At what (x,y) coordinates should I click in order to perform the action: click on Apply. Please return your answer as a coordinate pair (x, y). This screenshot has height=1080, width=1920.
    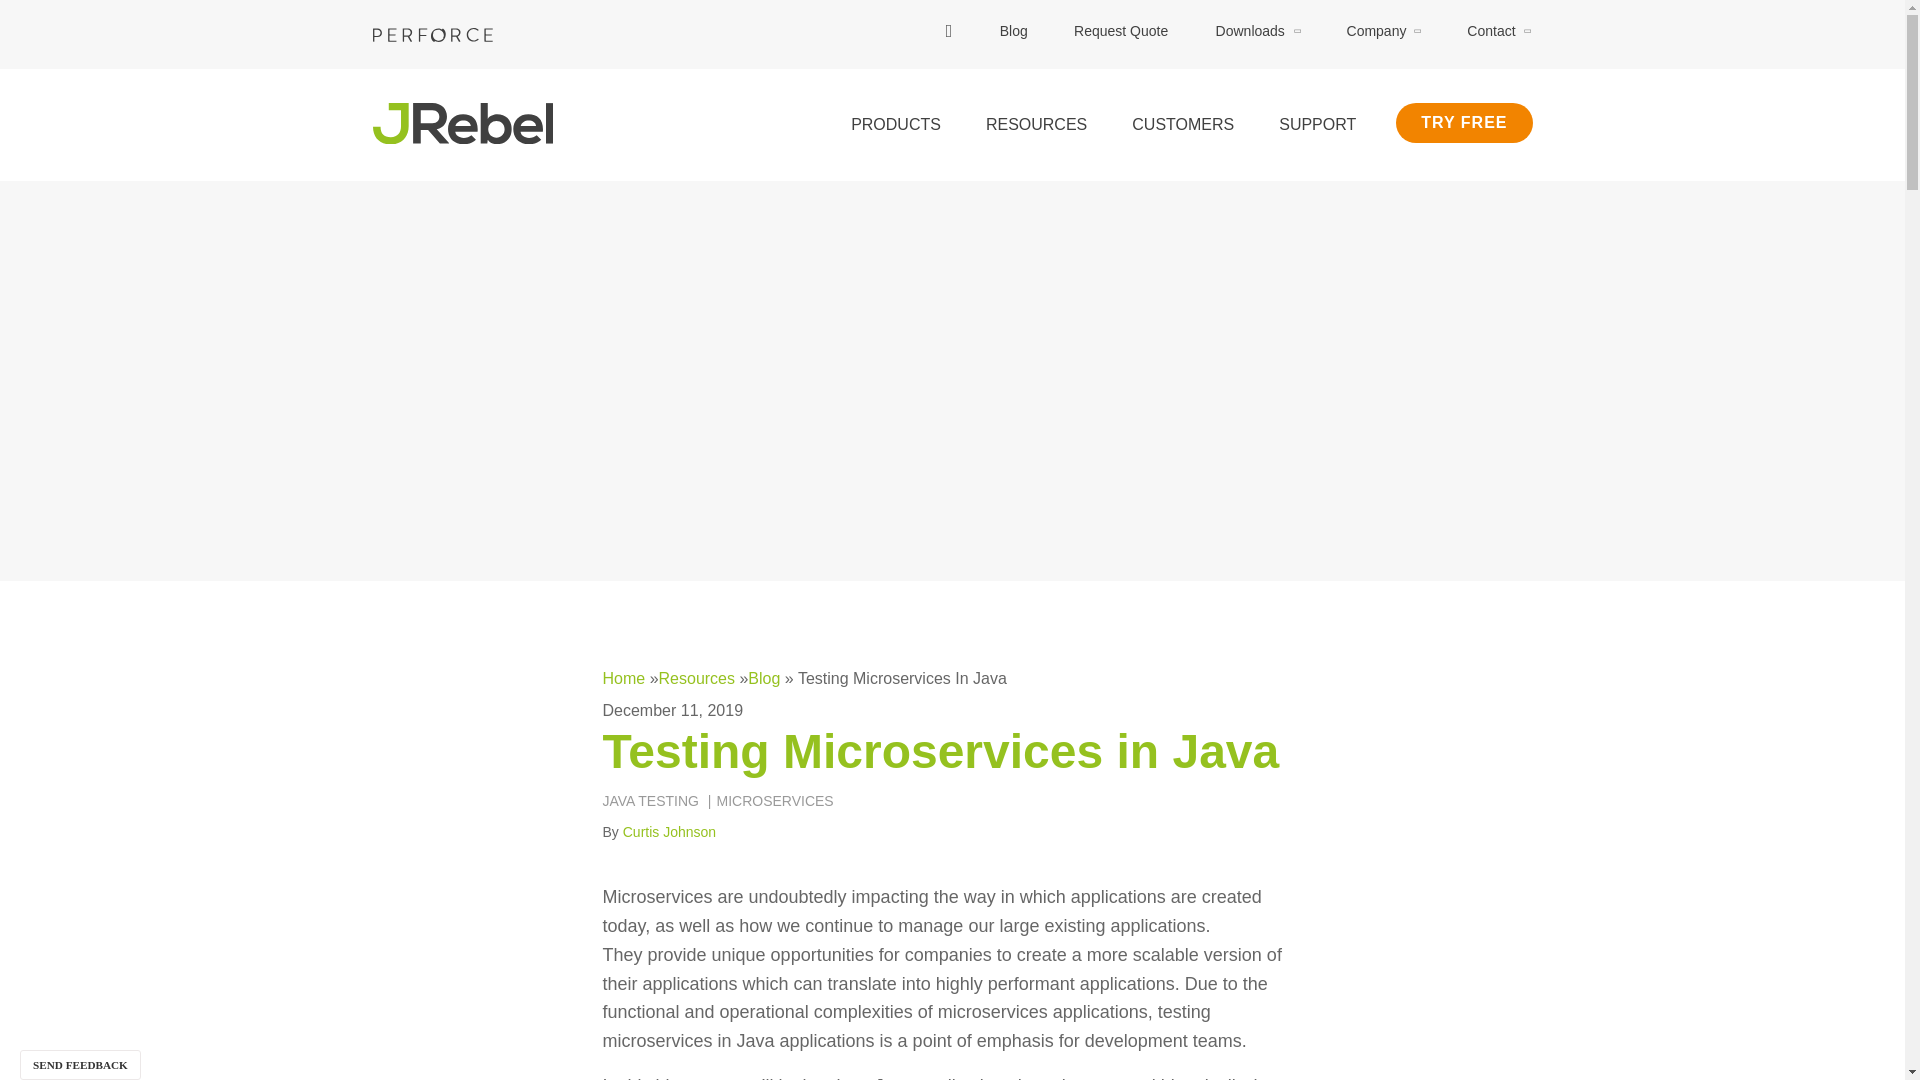
    Looking at the image, I should click on (999, 51).